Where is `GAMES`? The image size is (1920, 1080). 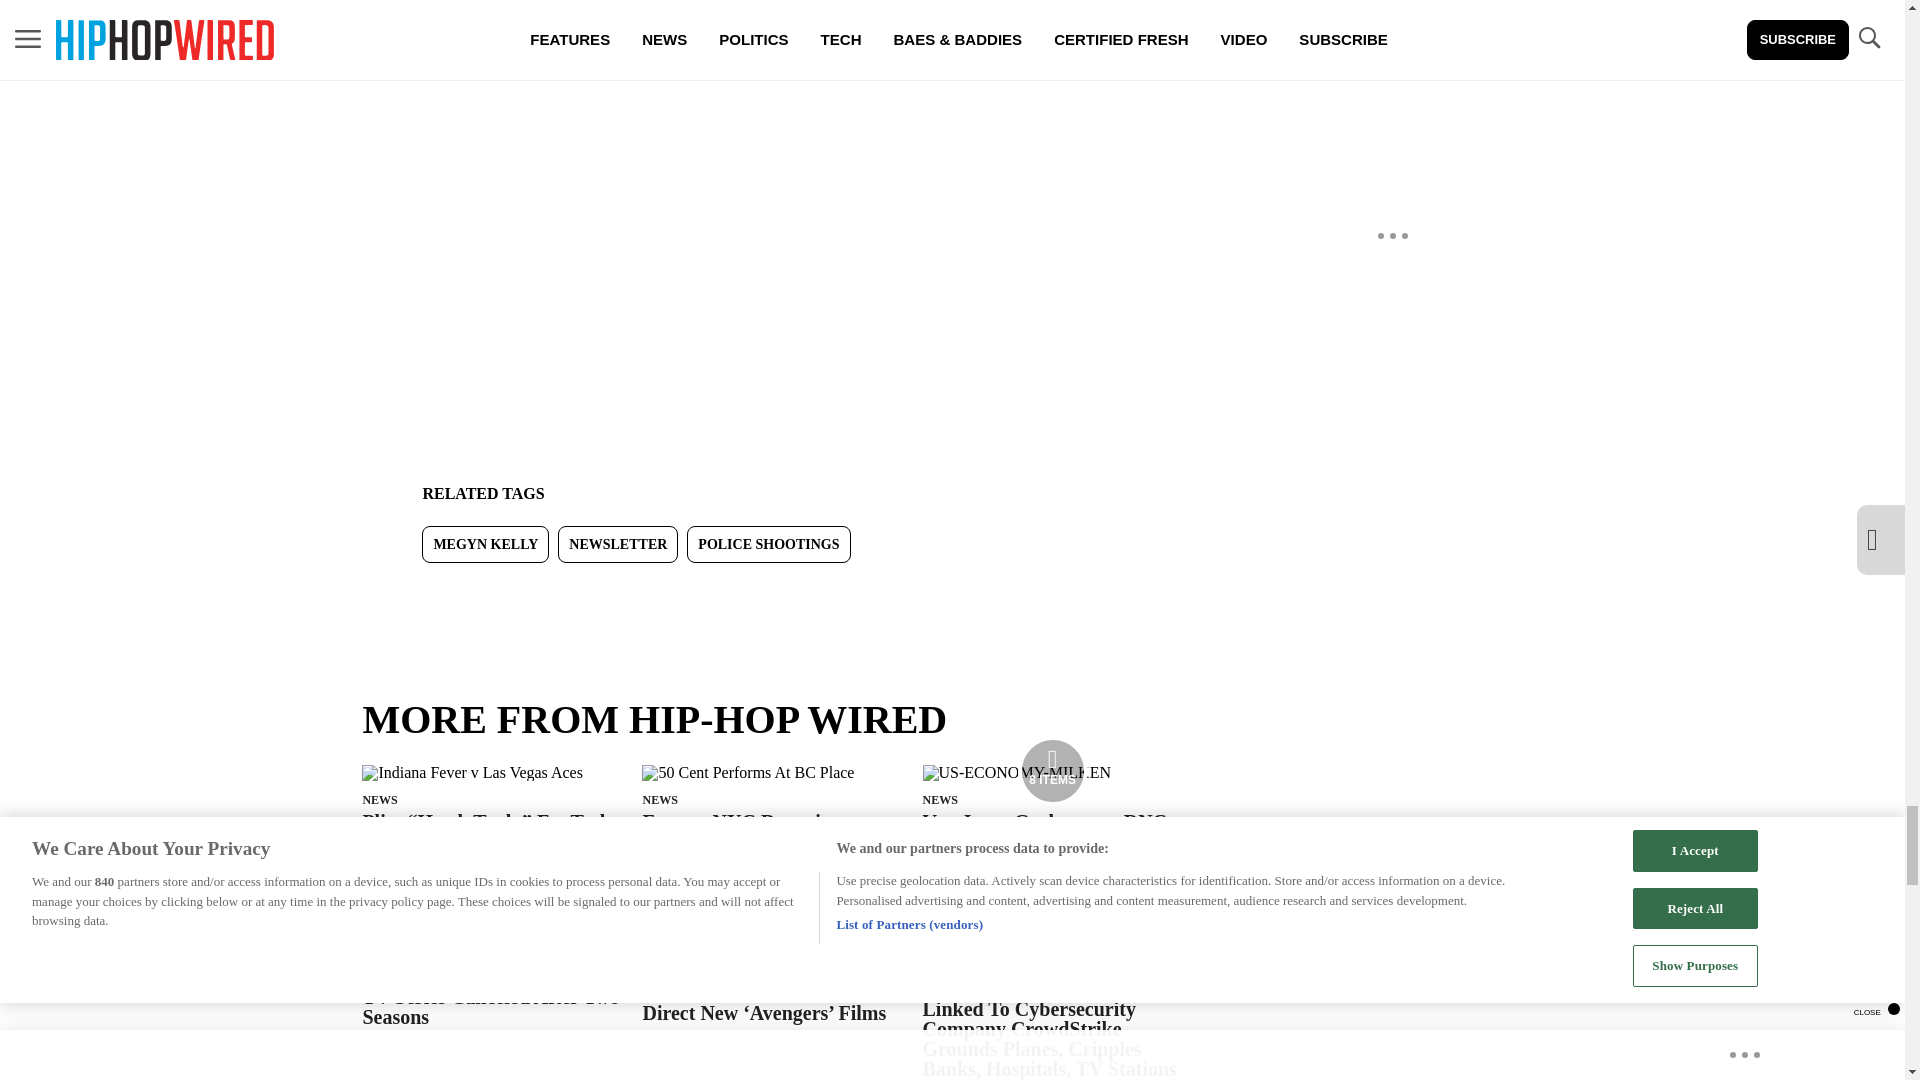 GAMES is located at coordinates (384, 934).